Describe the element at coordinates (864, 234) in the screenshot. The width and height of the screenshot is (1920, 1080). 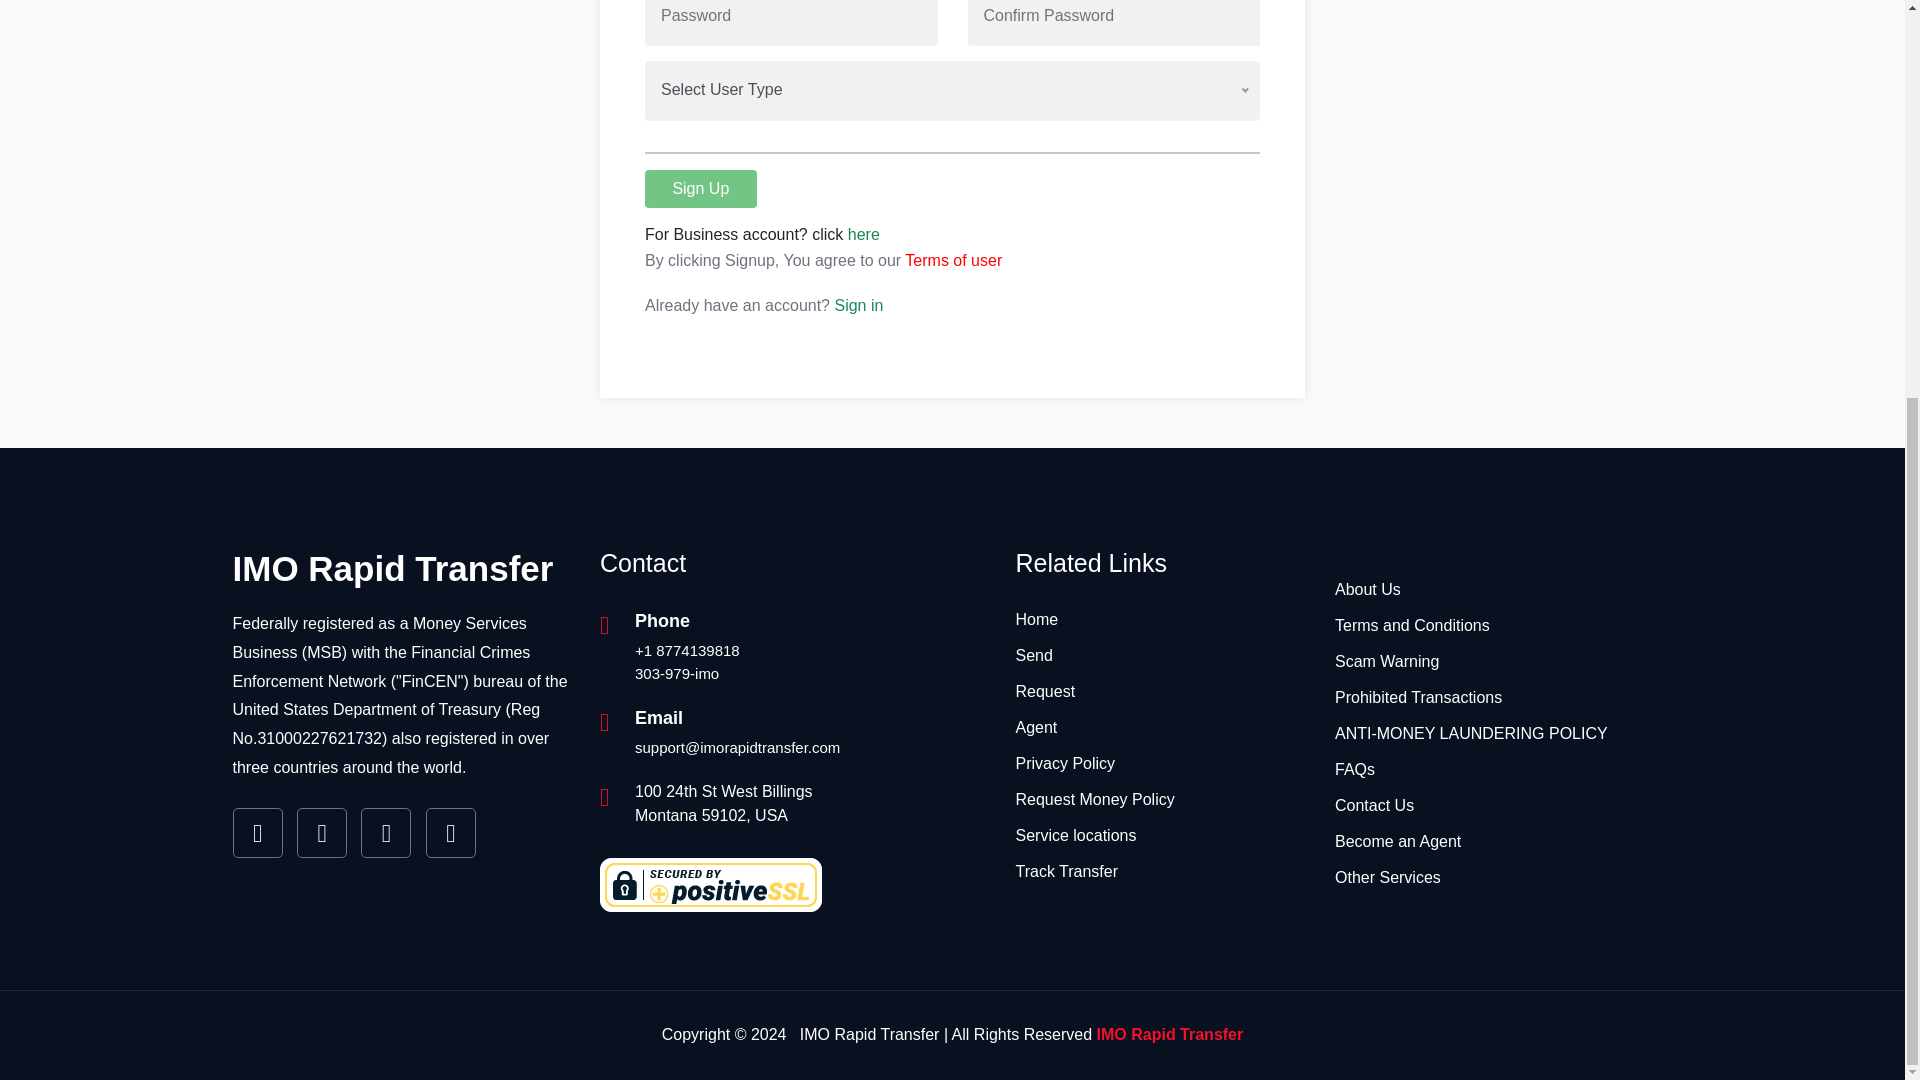
I see `here` at that location.